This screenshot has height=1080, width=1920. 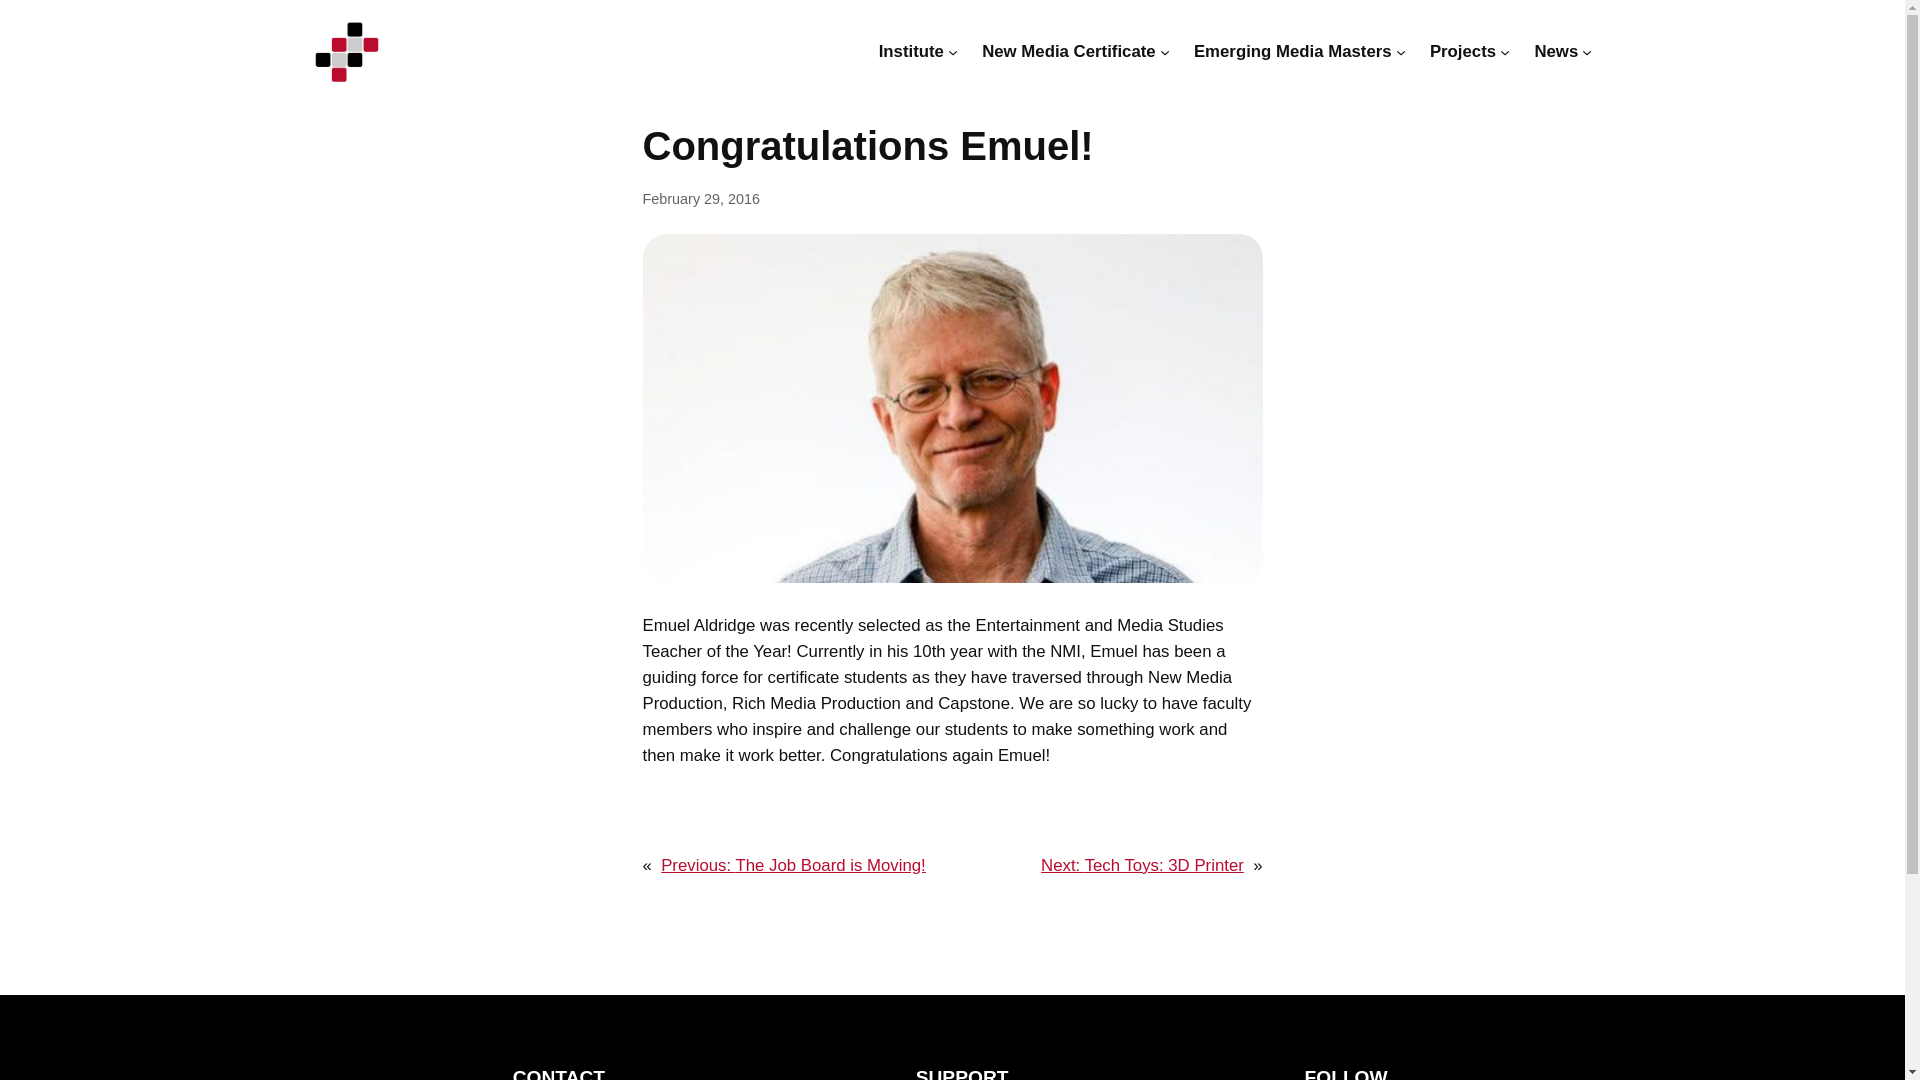 What do you see at coordinates (912, 51) in the screenshot?
I see `Institute` at bounding box center [912, 51].